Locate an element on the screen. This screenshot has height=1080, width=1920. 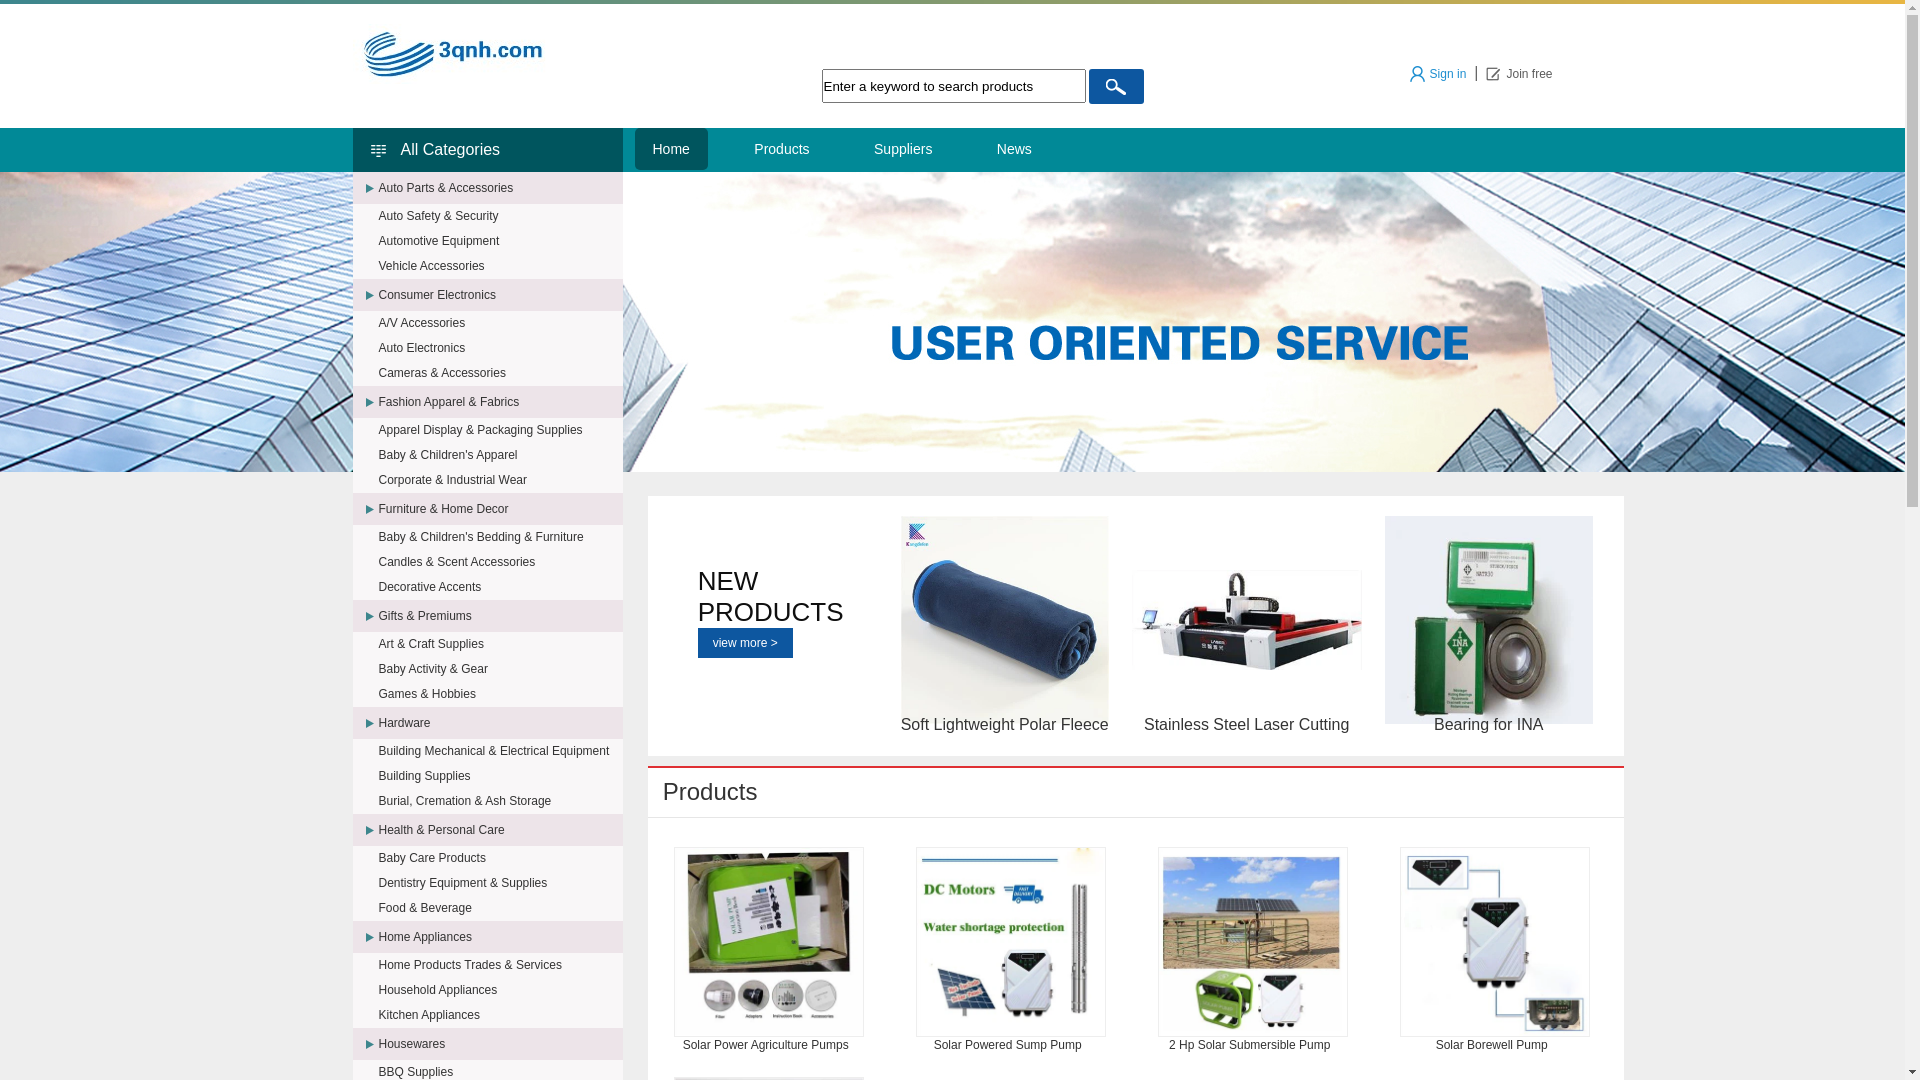
Kitchen Appliances is located at coordinates (500, 1015).